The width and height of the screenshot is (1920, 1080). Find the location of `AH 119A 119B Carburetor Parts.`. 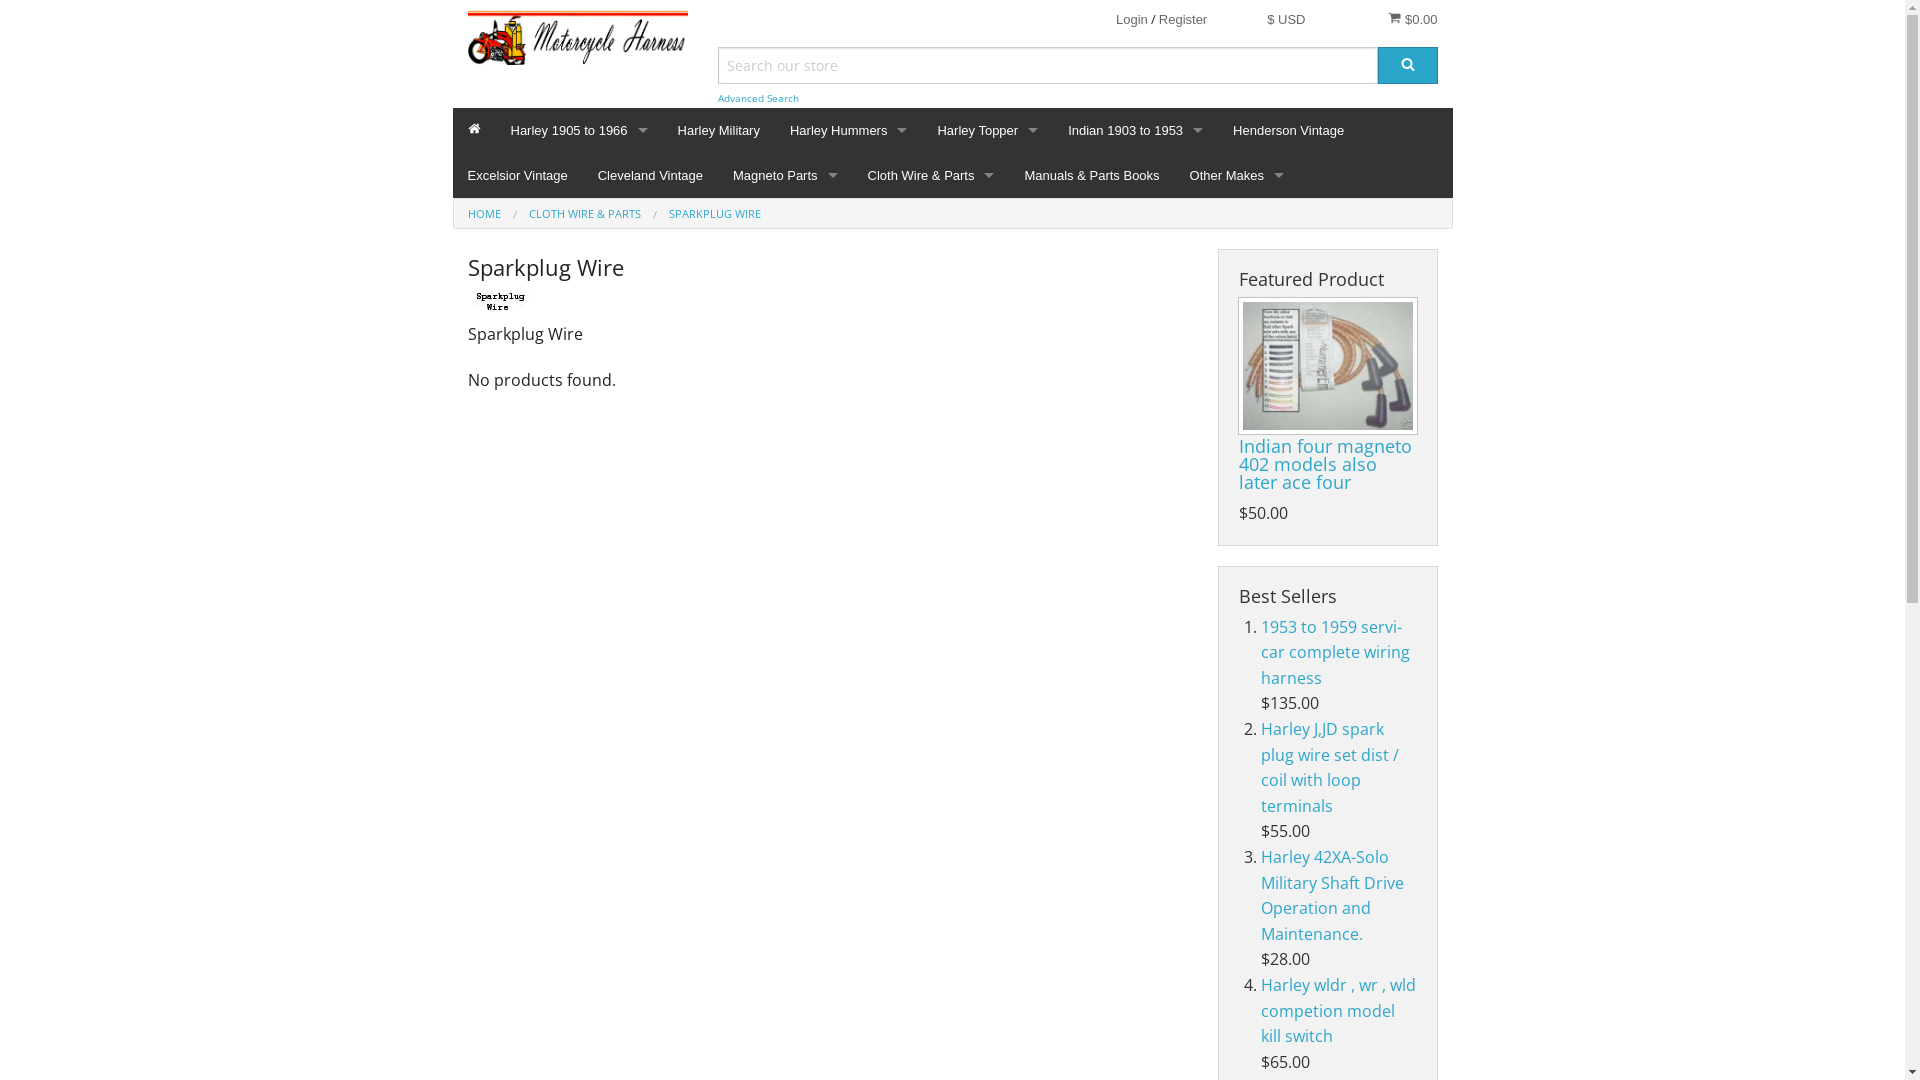

AH 119A 119B Carburetor Parts. is located at coordinates (988, 246).